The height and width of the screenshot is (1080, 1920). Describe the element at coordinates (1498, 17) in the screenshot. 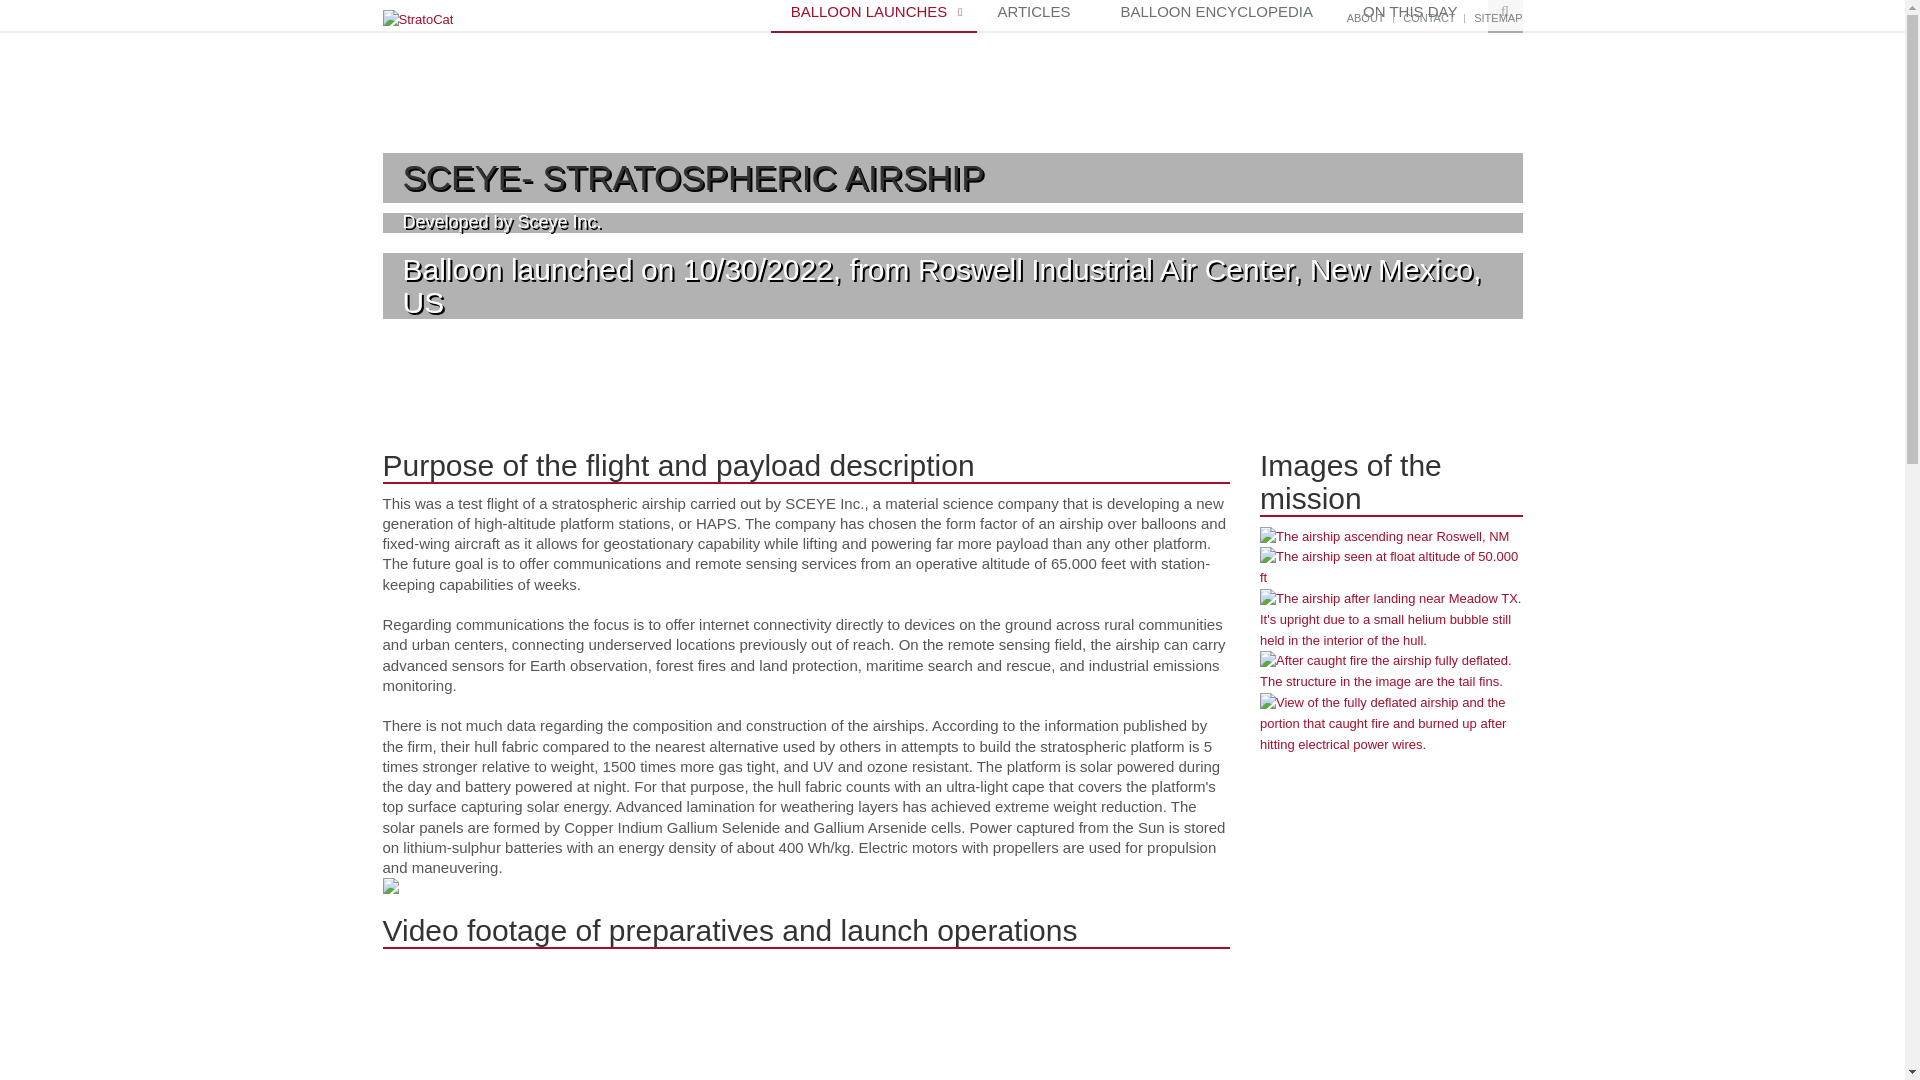

I see `SITEMAP` at that location.